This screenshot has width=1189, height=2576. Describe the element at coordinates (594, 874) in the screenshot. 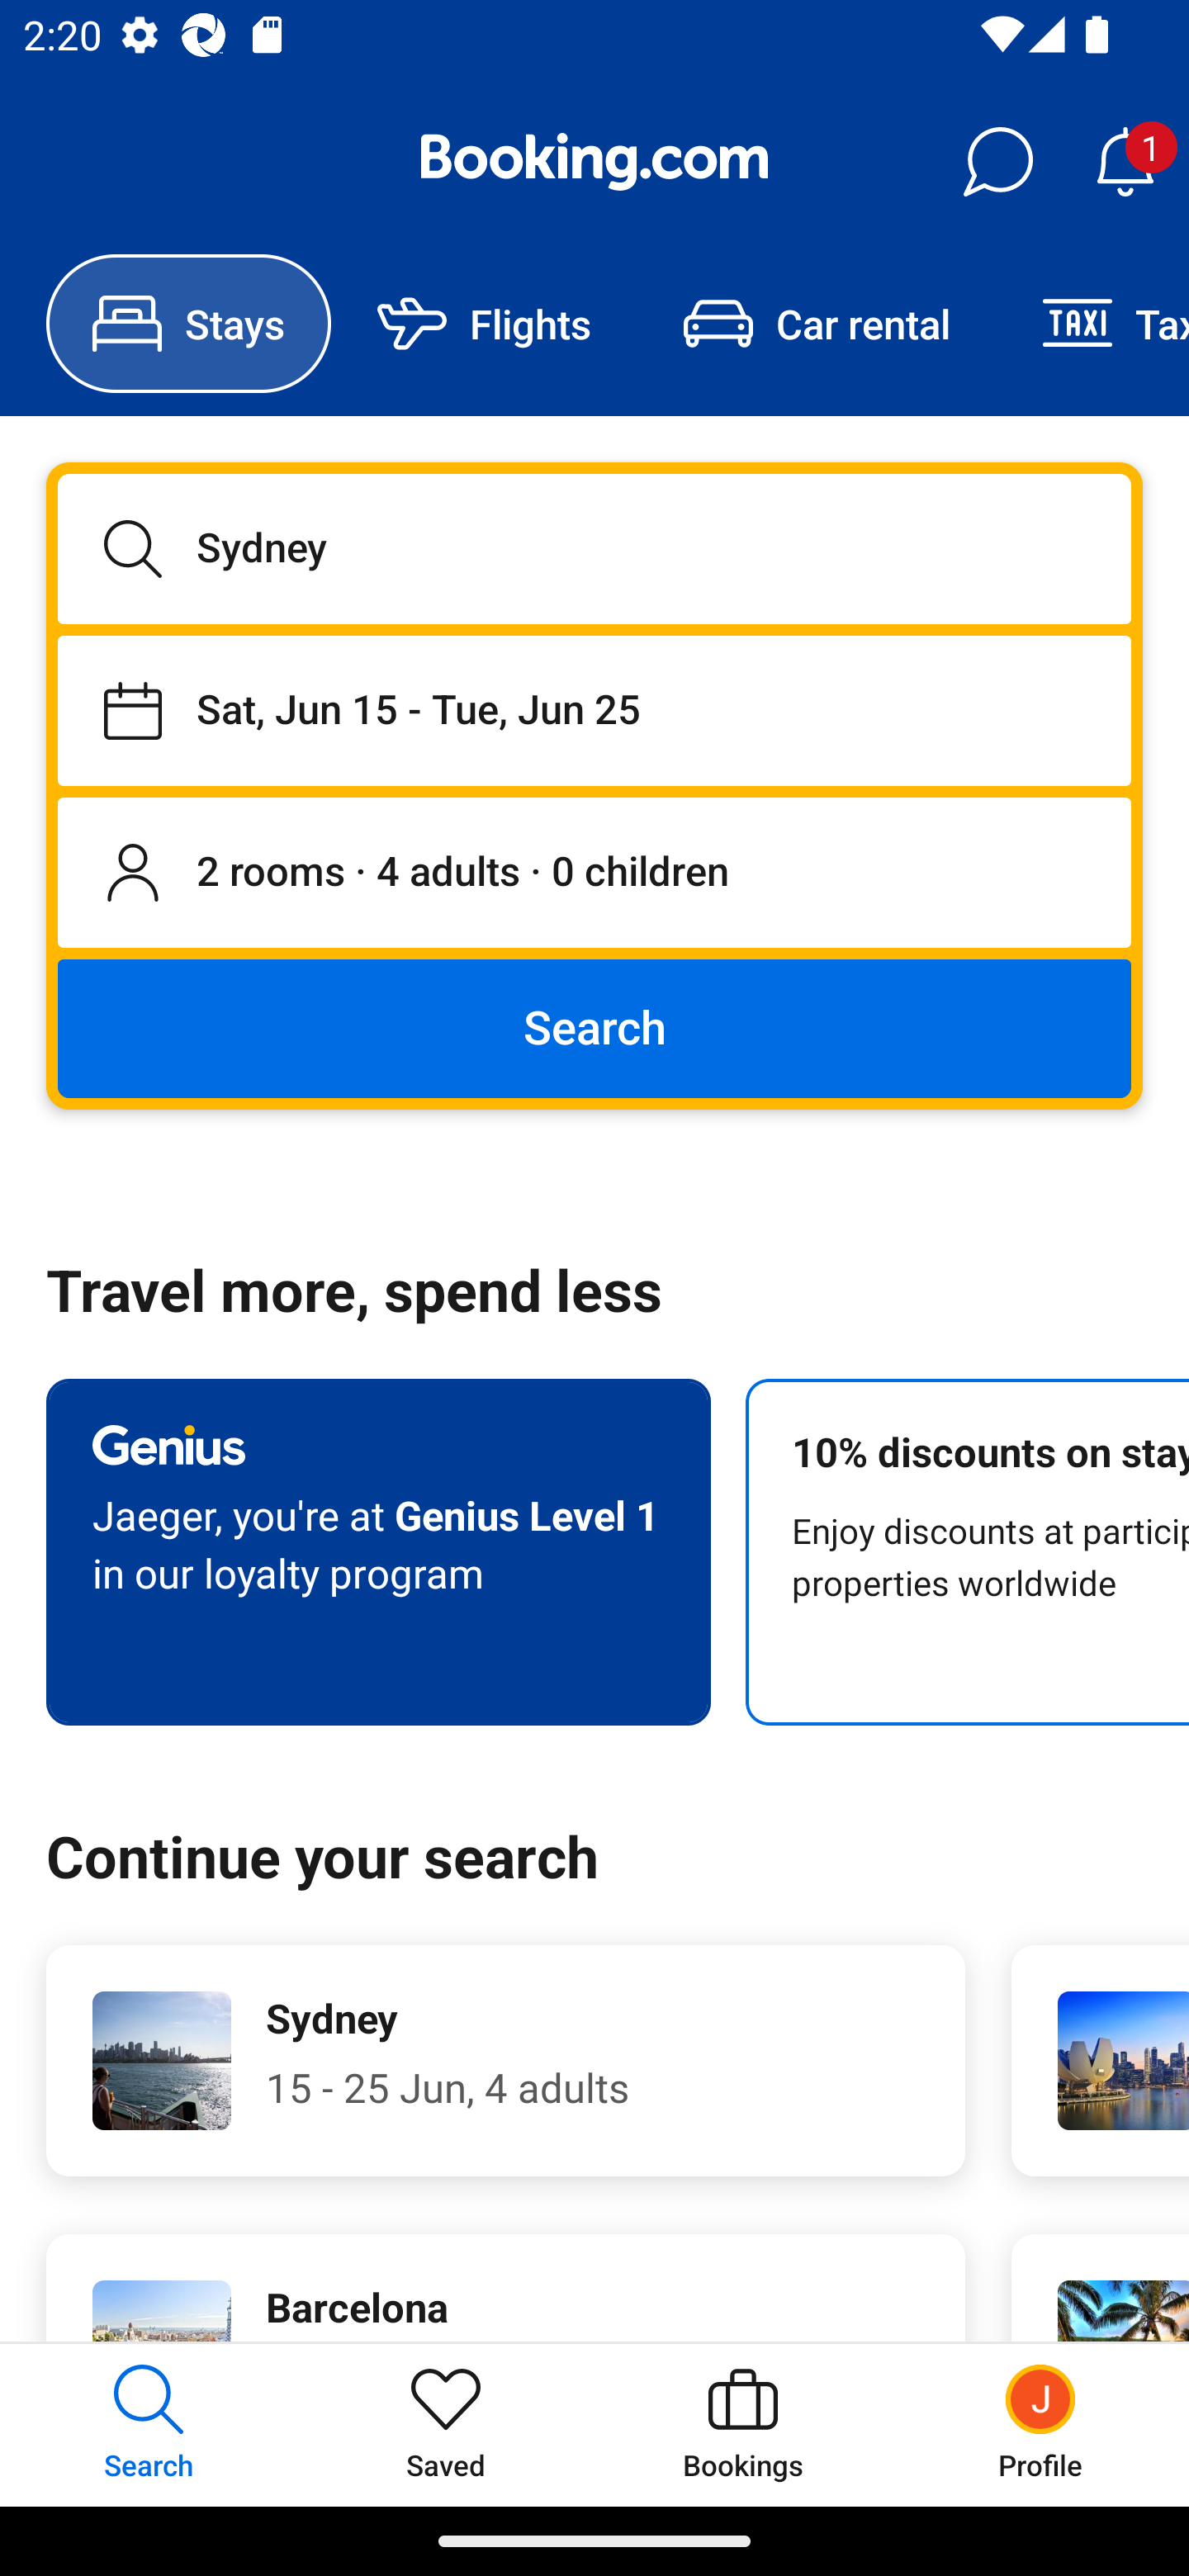

I see `2 rooms, 4 adults, 0 children` at that location.